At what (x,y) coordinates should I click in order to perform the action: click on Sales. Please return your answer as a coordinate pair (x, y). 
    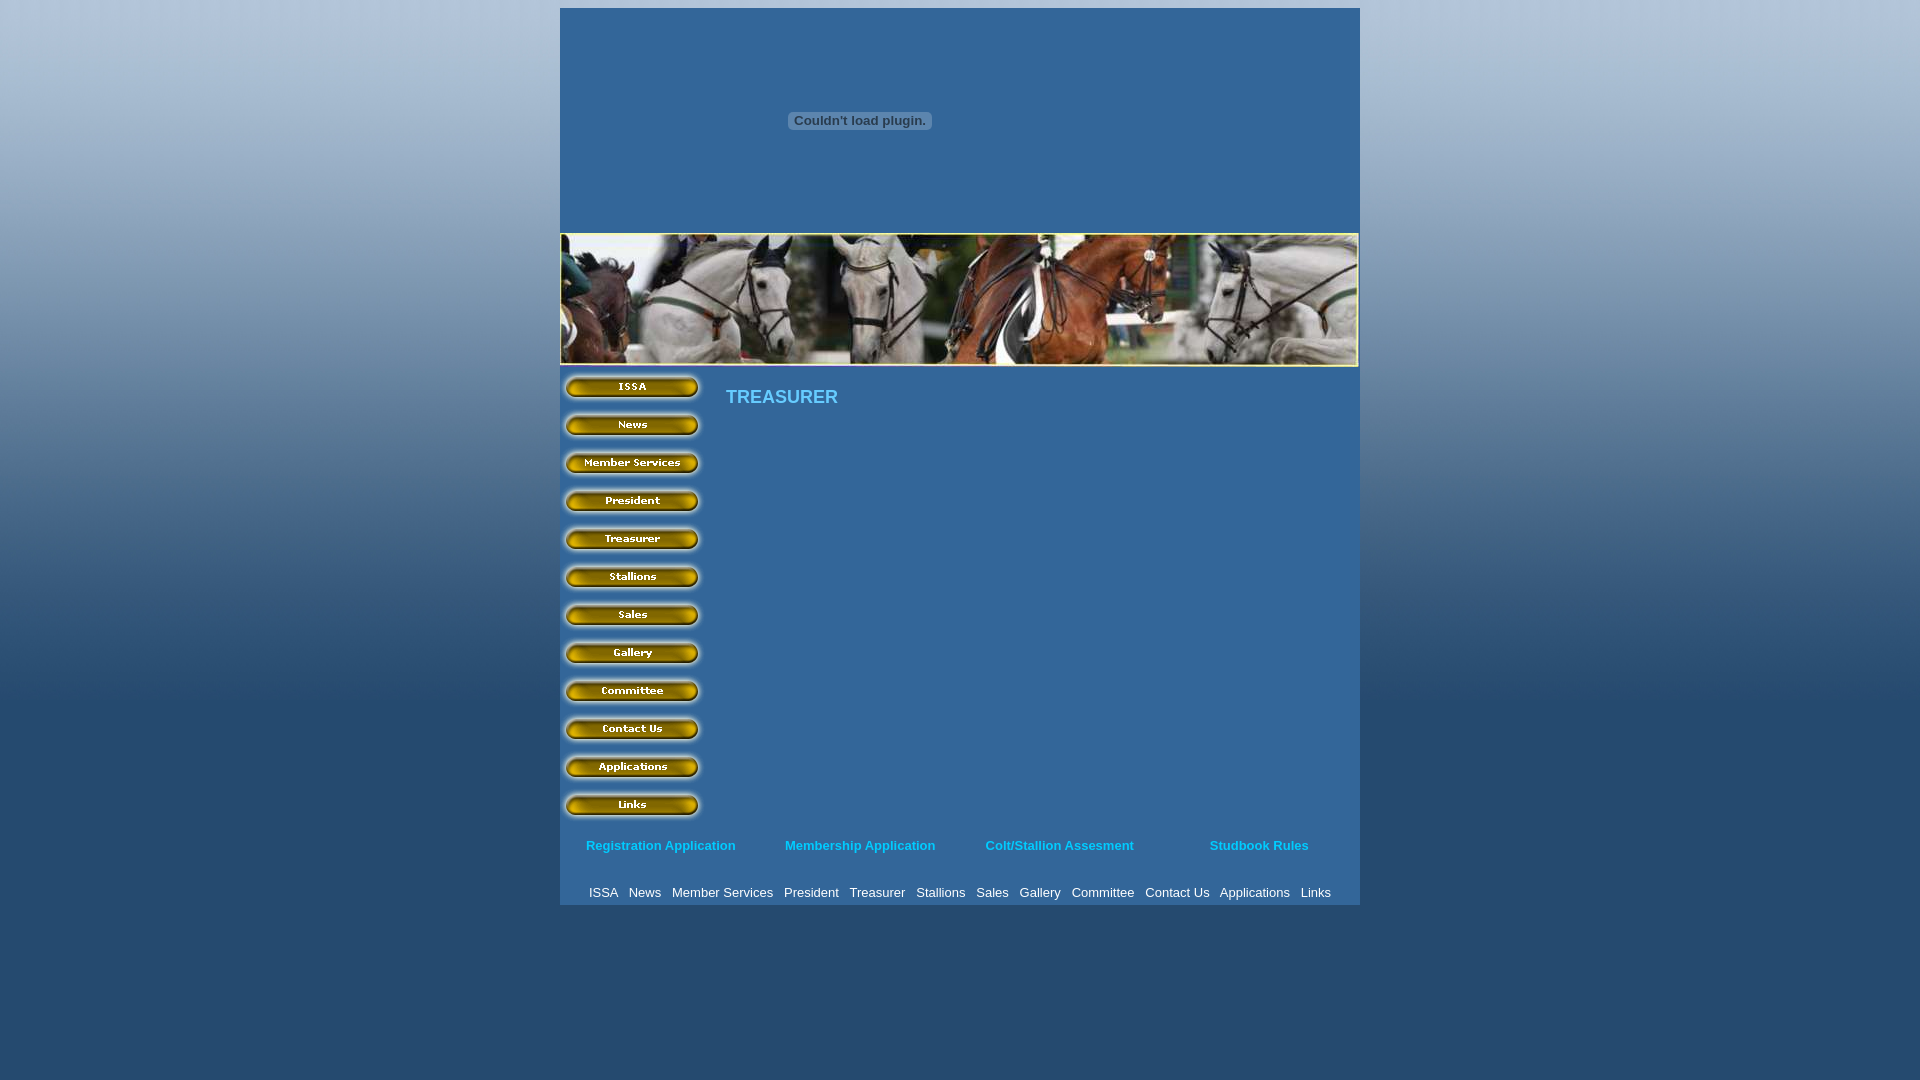
    Looking at the image, I should click on (992, 892).